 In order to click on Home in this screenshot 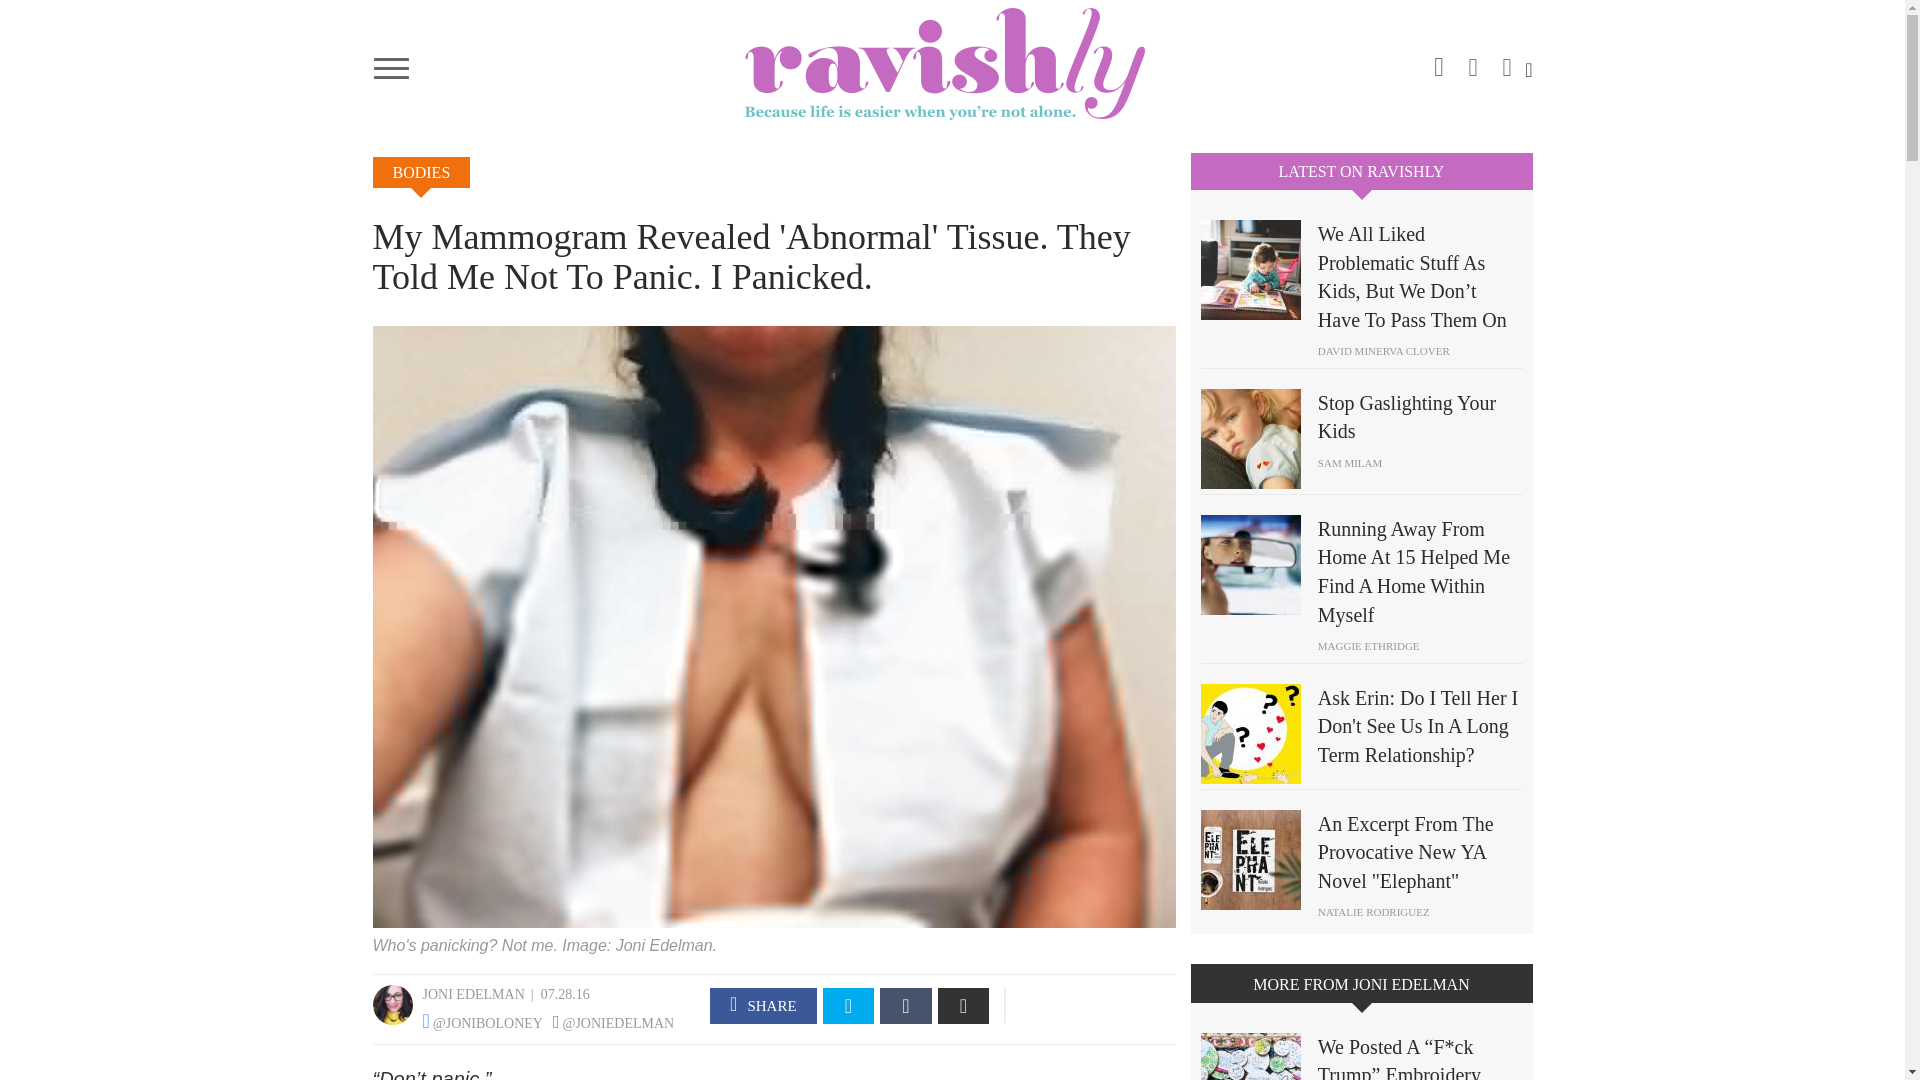, I will do `click(952, 63)`.